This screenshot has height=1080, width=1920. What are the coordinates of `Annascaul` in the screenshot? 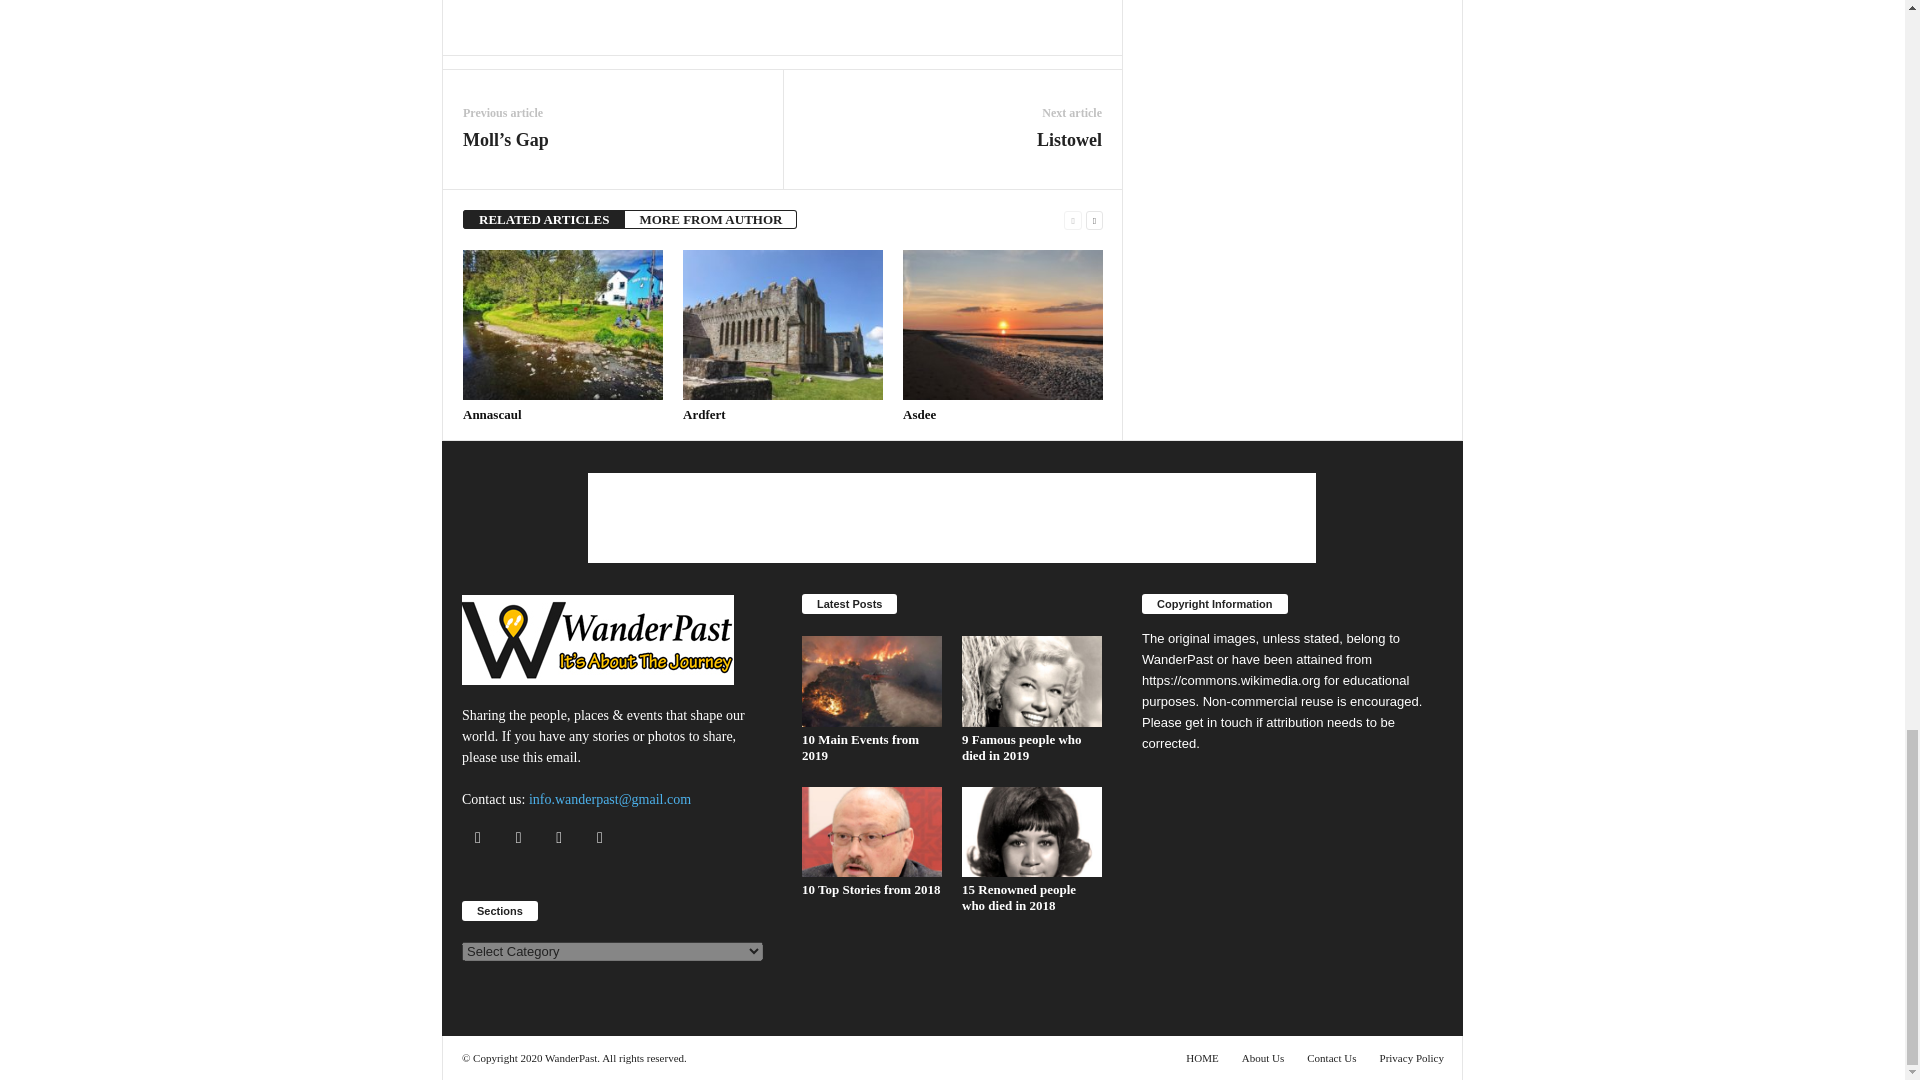 It's located at (492, 414).